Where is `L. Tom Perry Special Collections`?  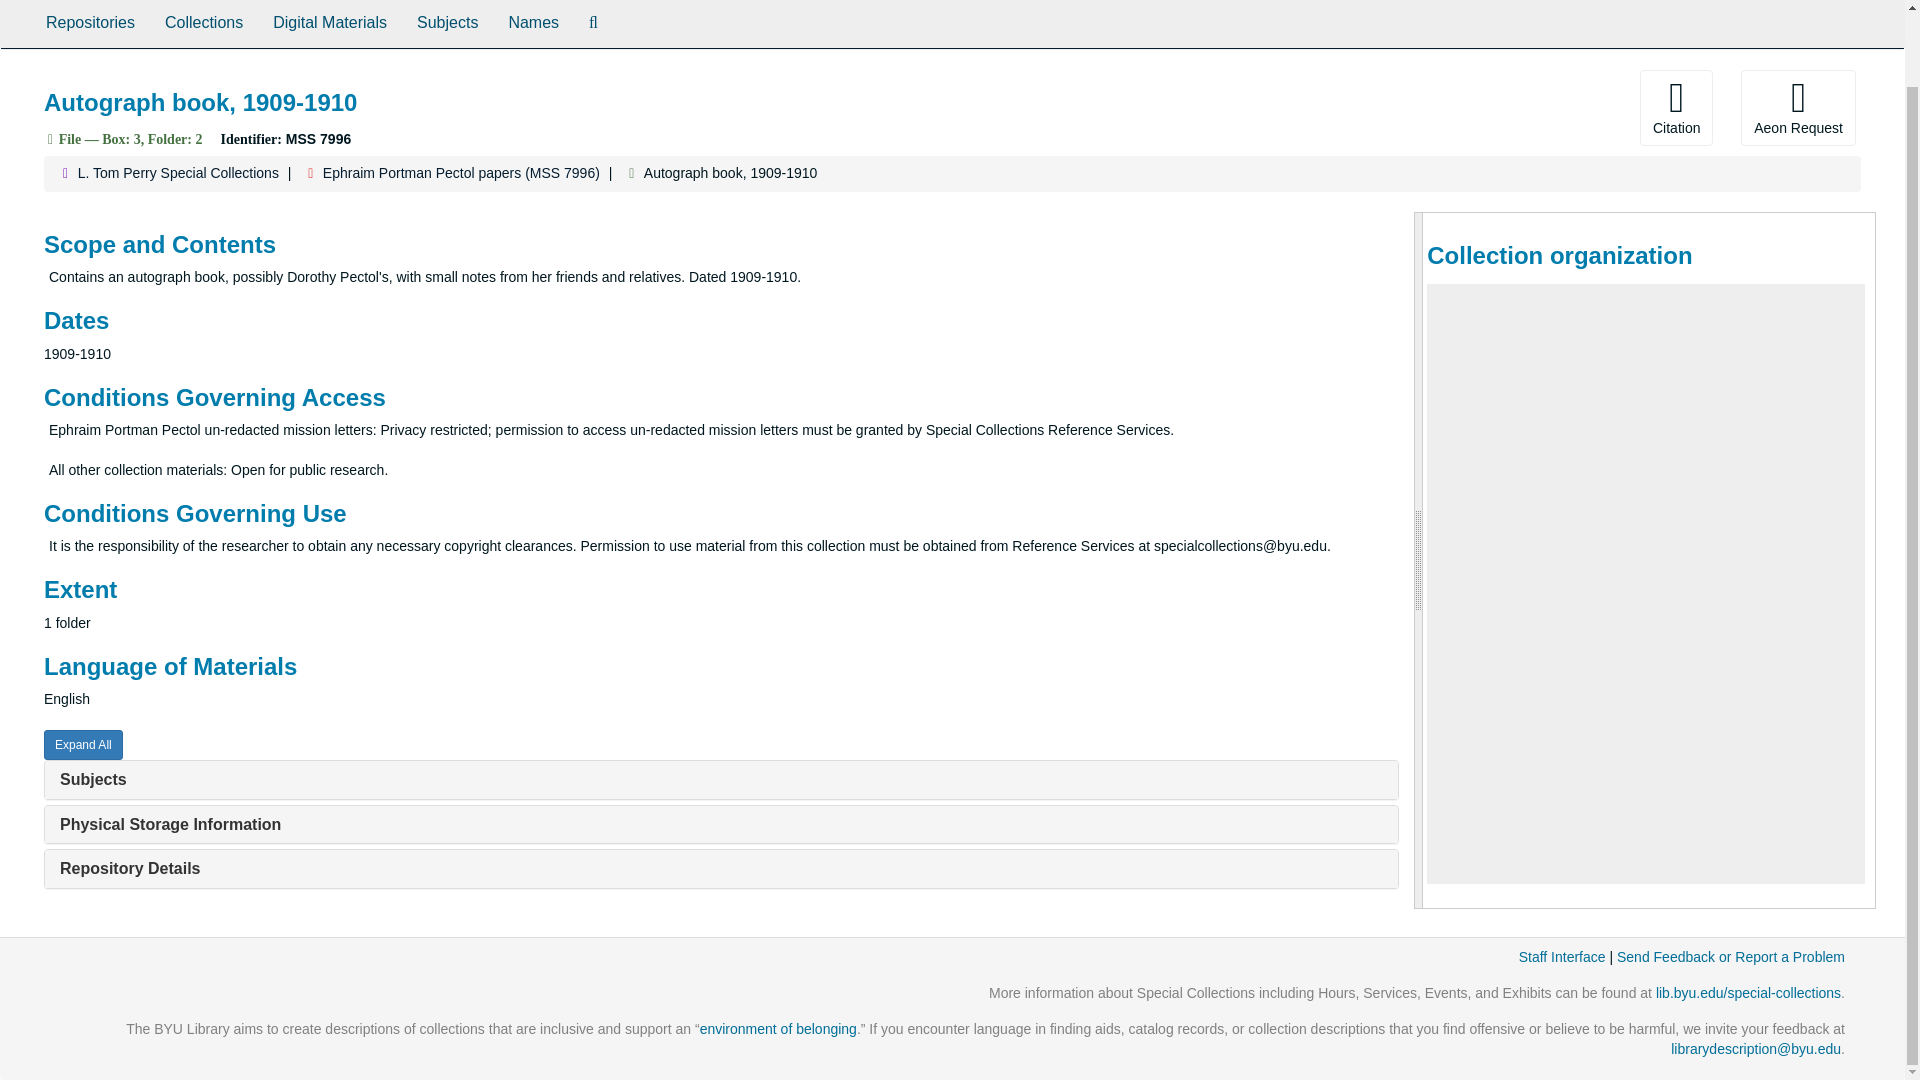
L. Tom Perry Special Collections is located at coordinates (178, 173).